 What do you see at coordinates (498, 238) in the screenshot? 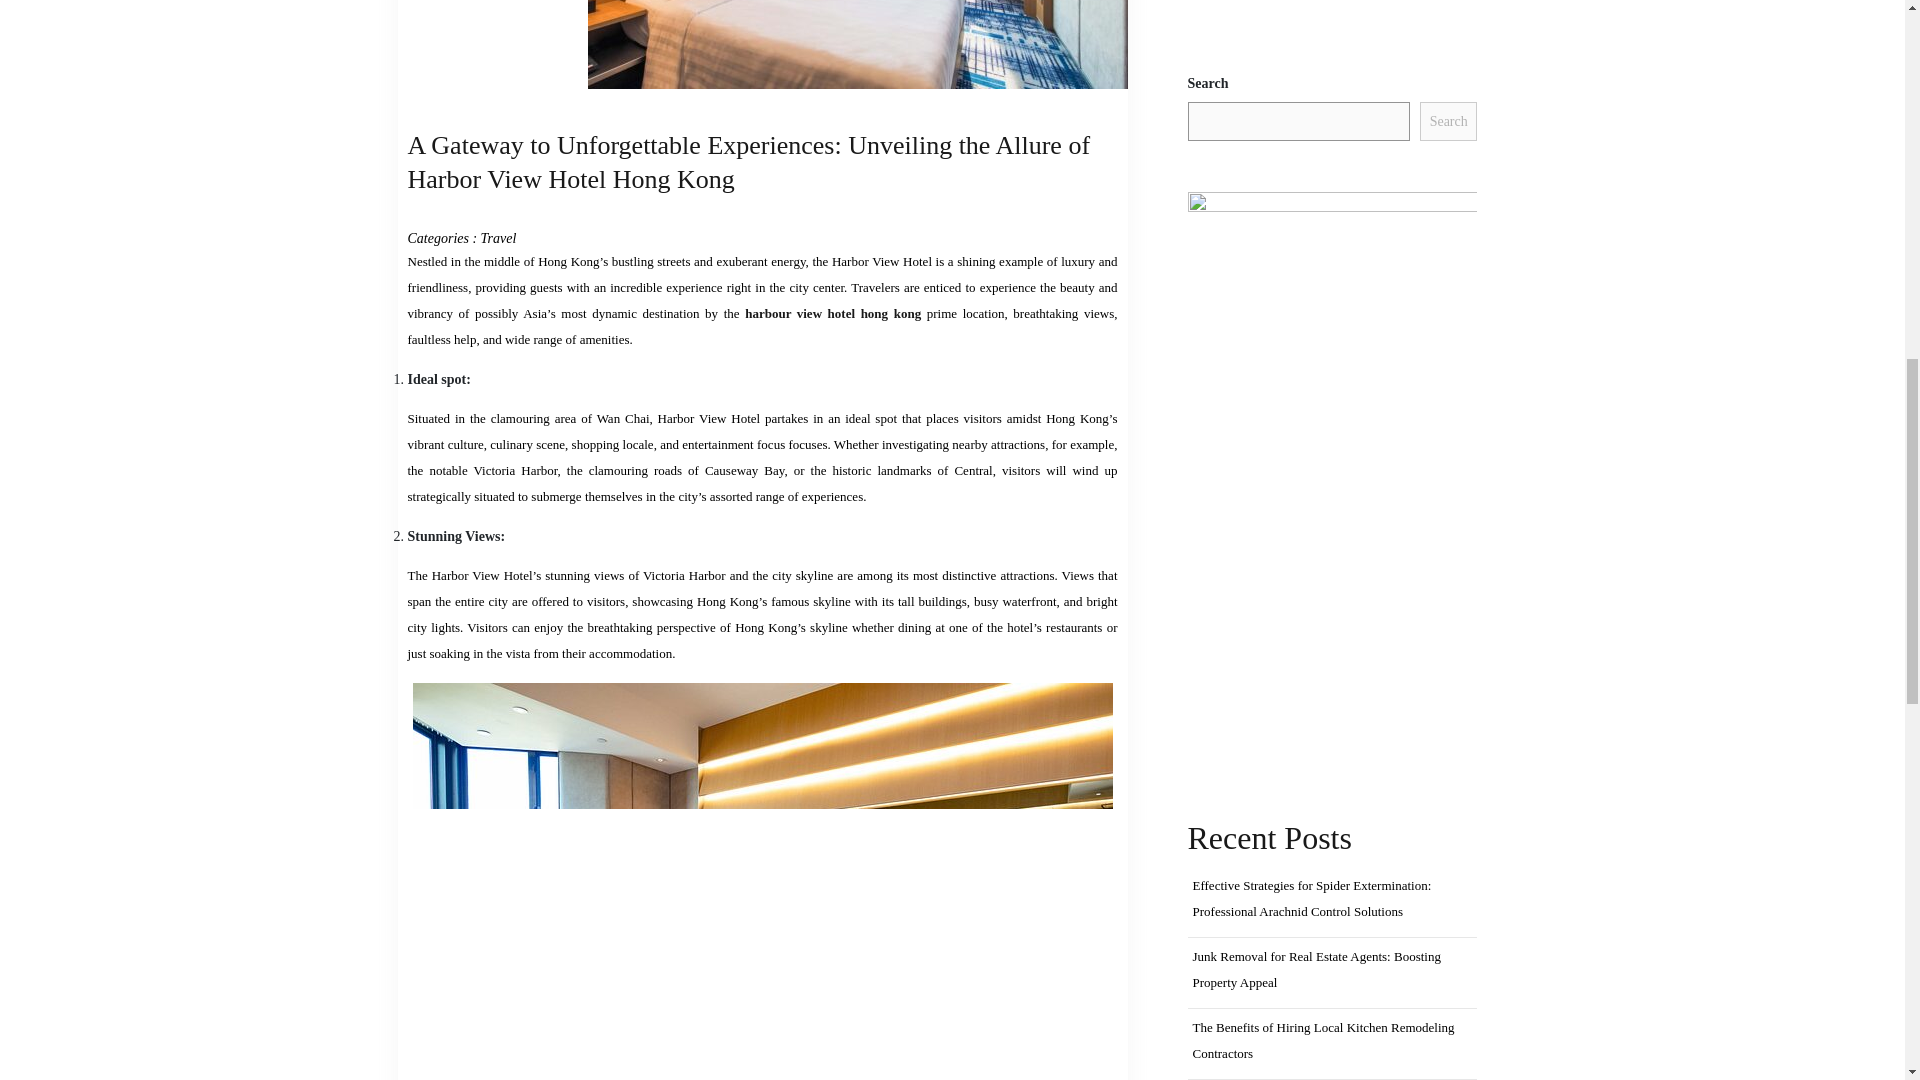
I see `Travel` at bounding box center [498, 238].